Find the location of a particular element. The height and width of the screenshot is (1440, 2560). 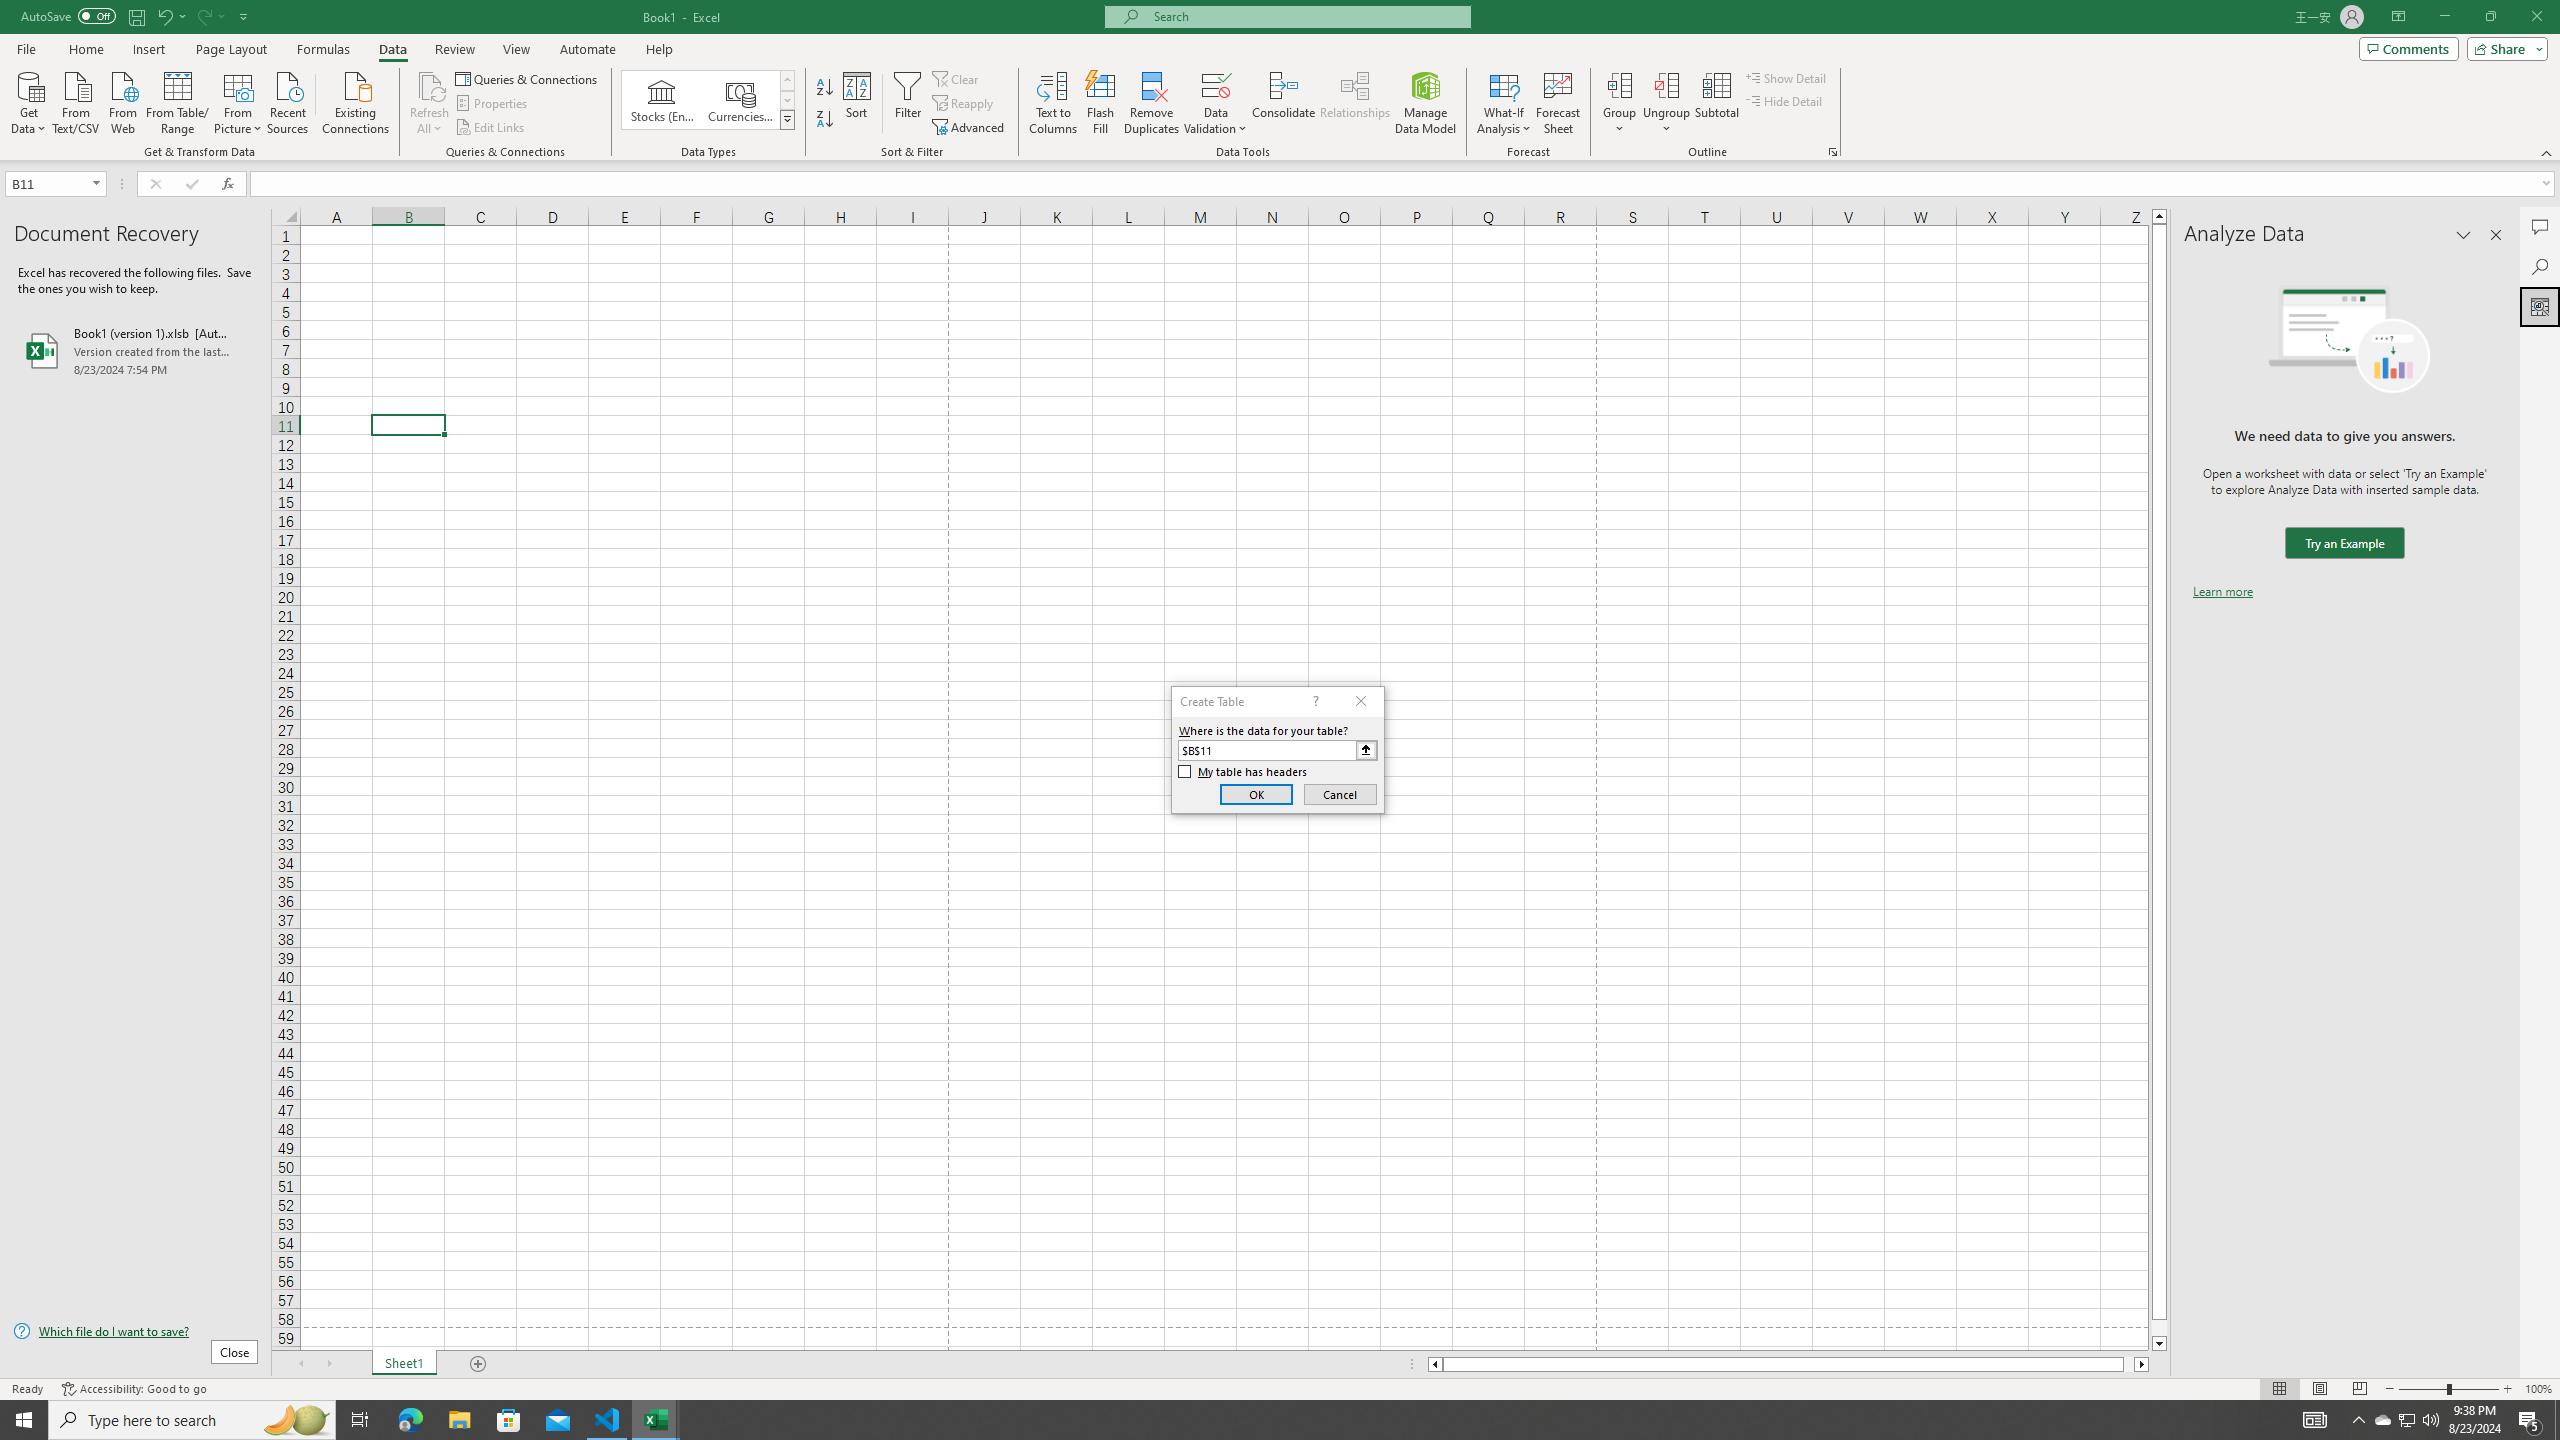

Get Data is located at coordinates (29, 101).